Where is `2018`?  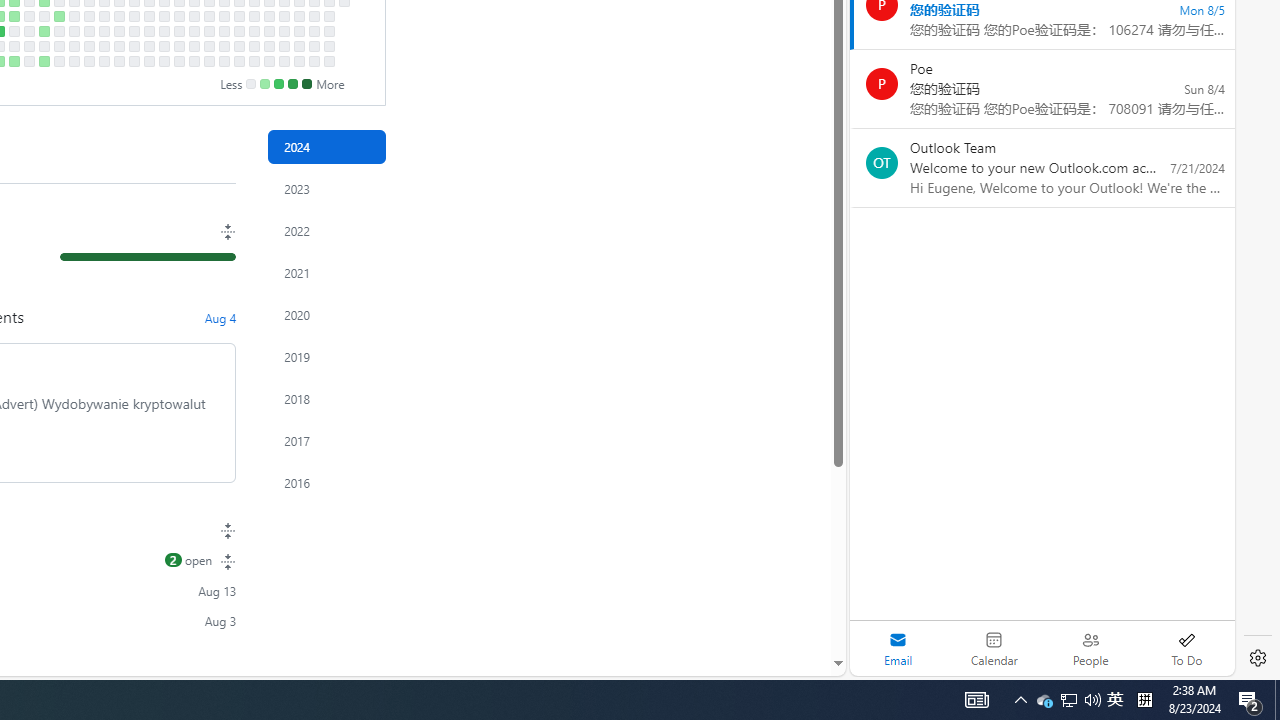 2018 is located at coordinates (326, 399).